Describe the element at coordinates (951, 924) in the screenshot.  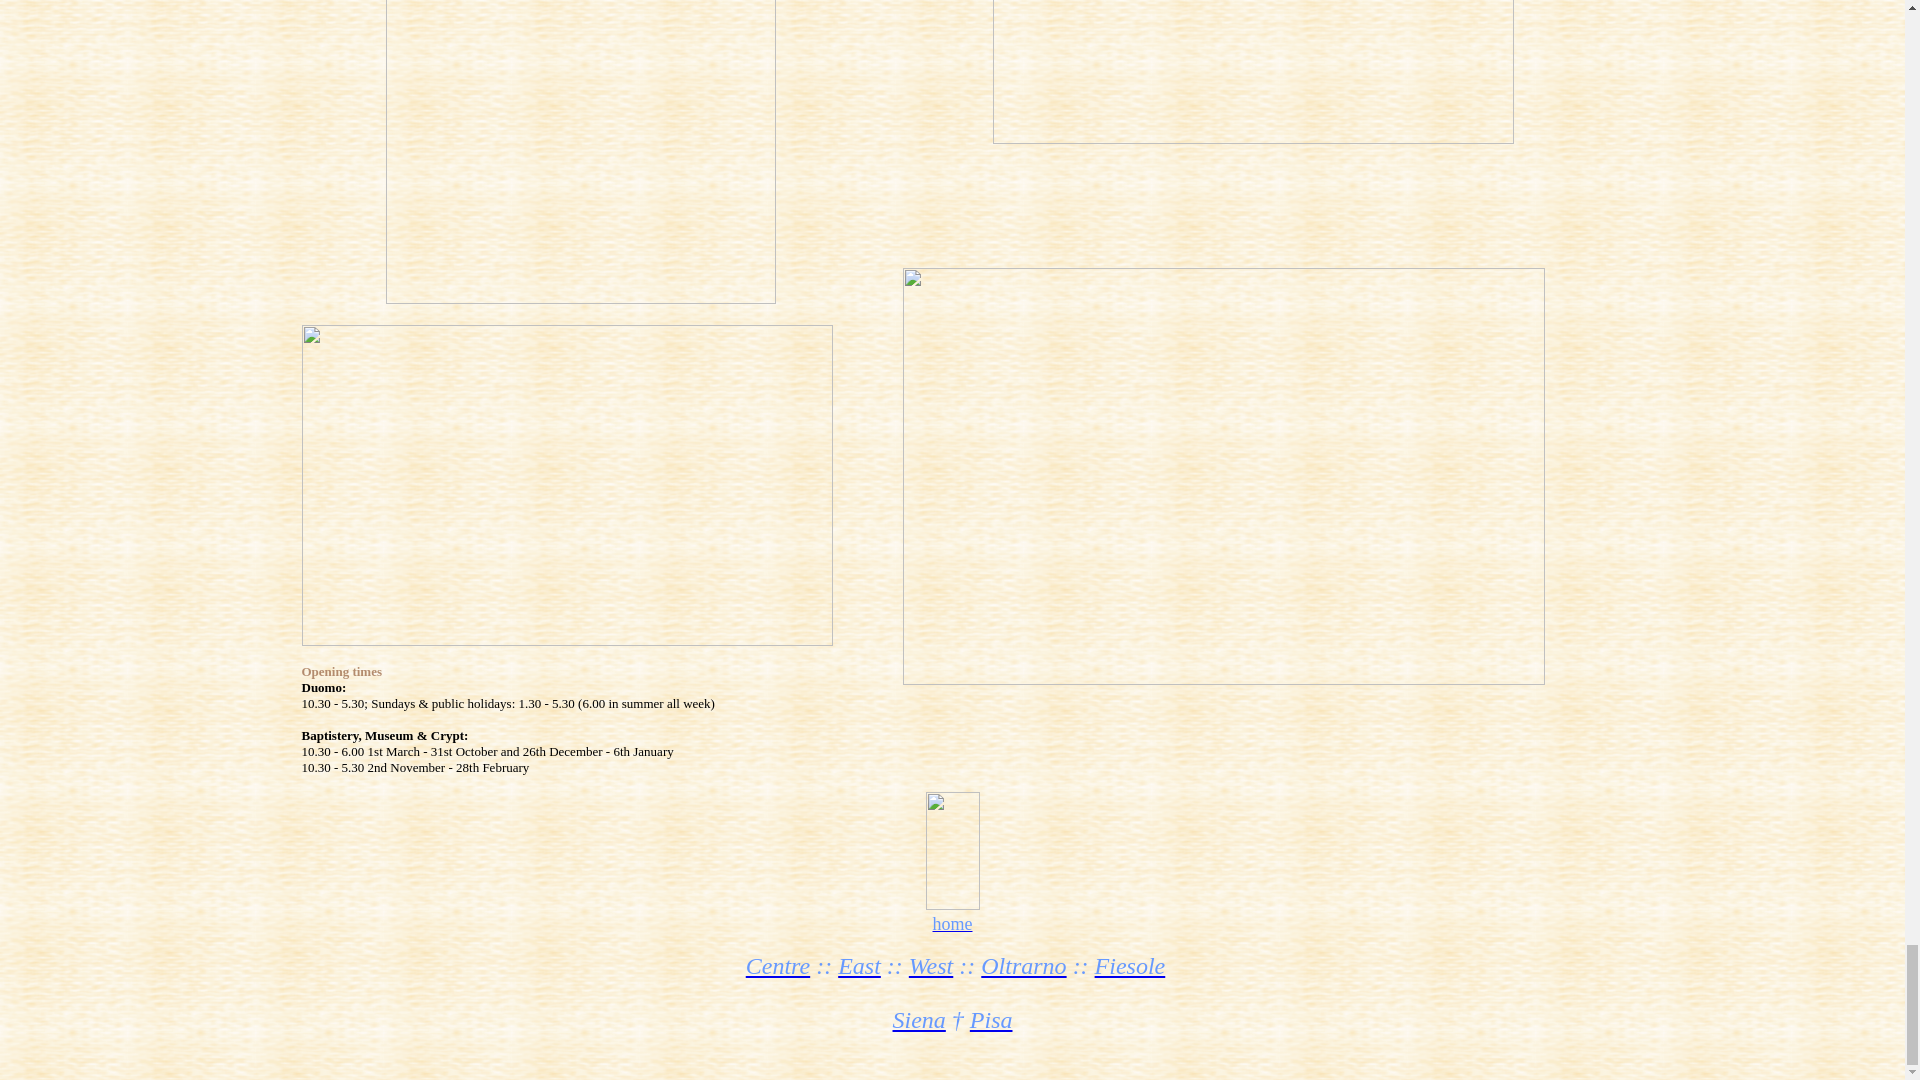
I see `home` at that location.